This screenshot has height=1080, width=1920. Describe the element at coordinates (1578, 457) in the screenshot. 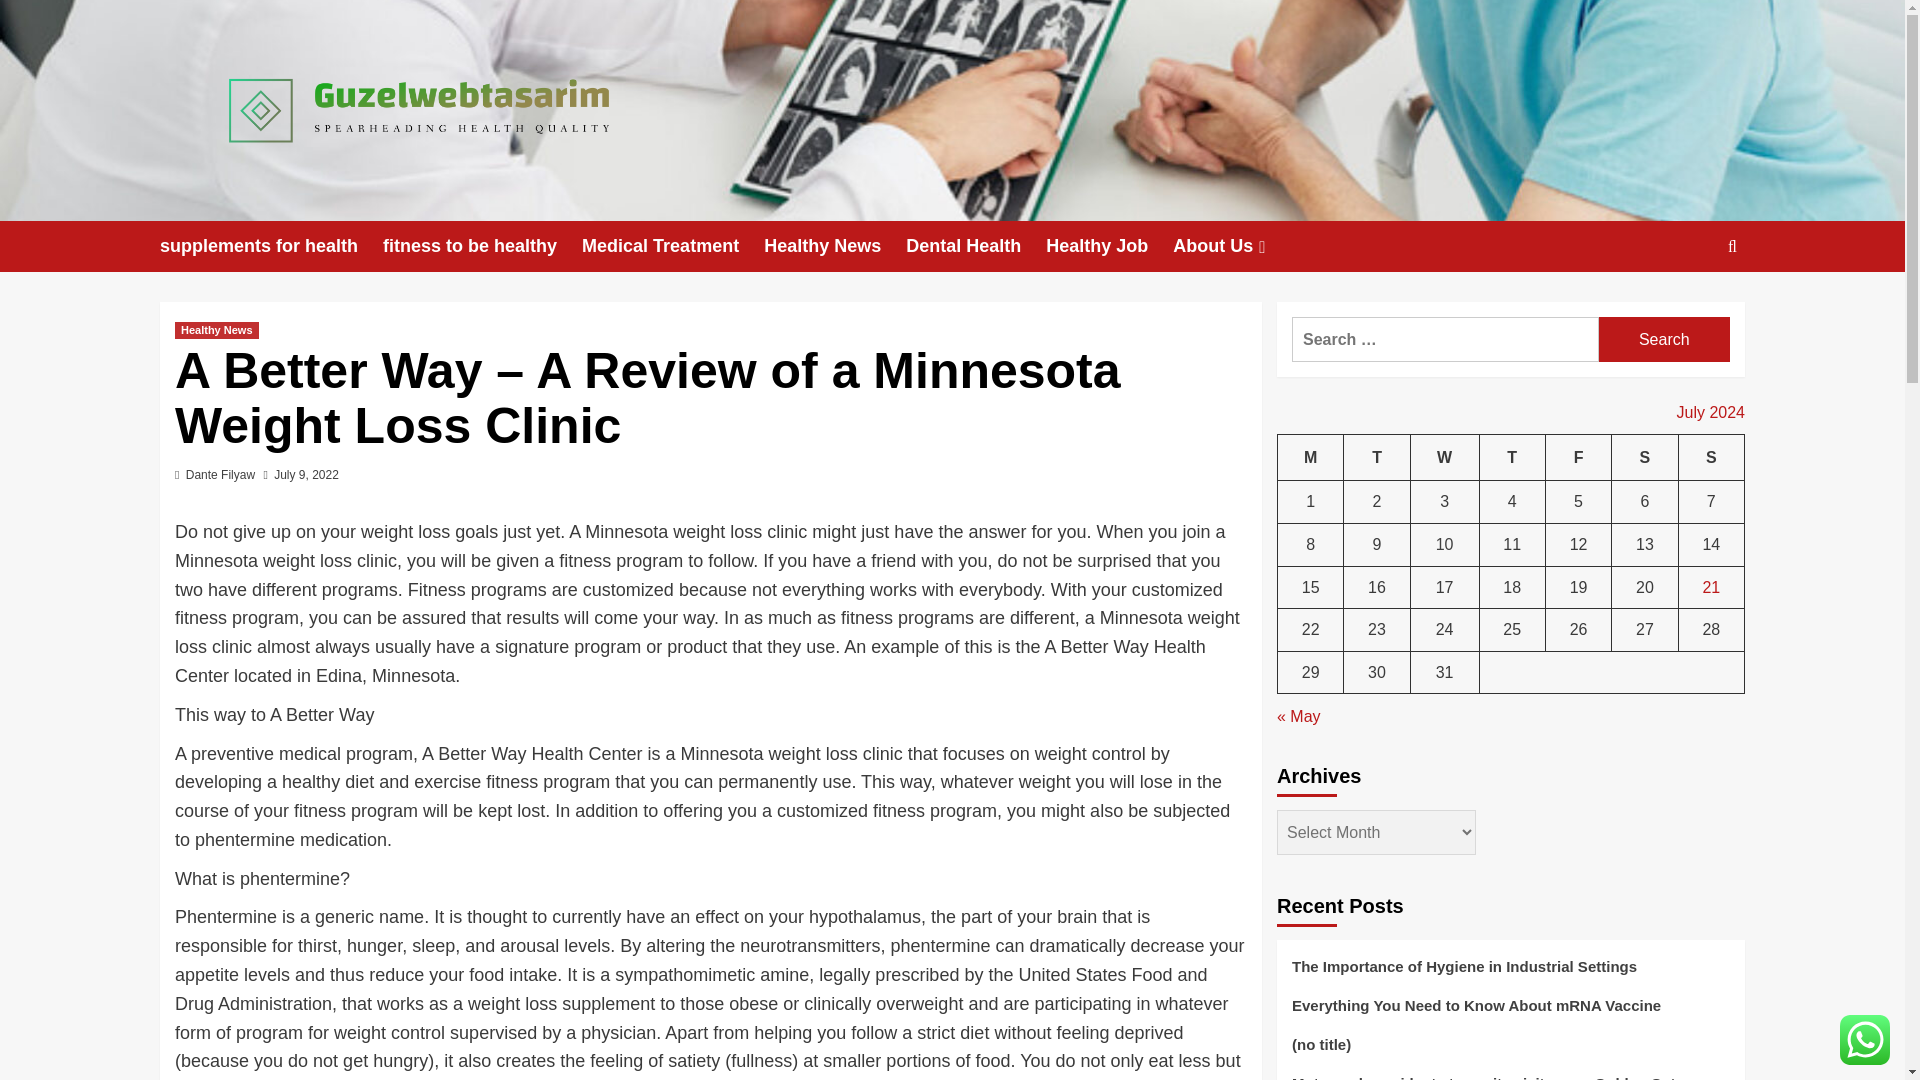

I see `Friday` at that location.